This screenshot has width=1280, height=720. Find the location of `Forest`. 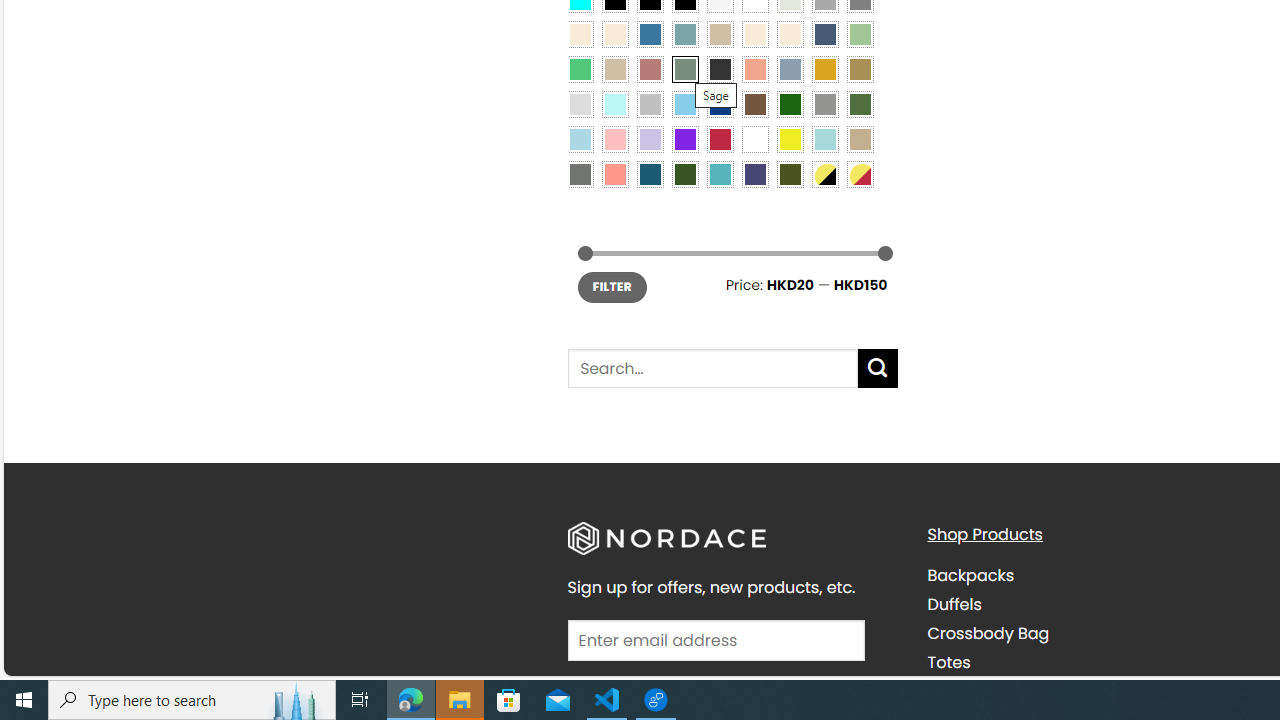

Forest is located at coordinates (684, 174).